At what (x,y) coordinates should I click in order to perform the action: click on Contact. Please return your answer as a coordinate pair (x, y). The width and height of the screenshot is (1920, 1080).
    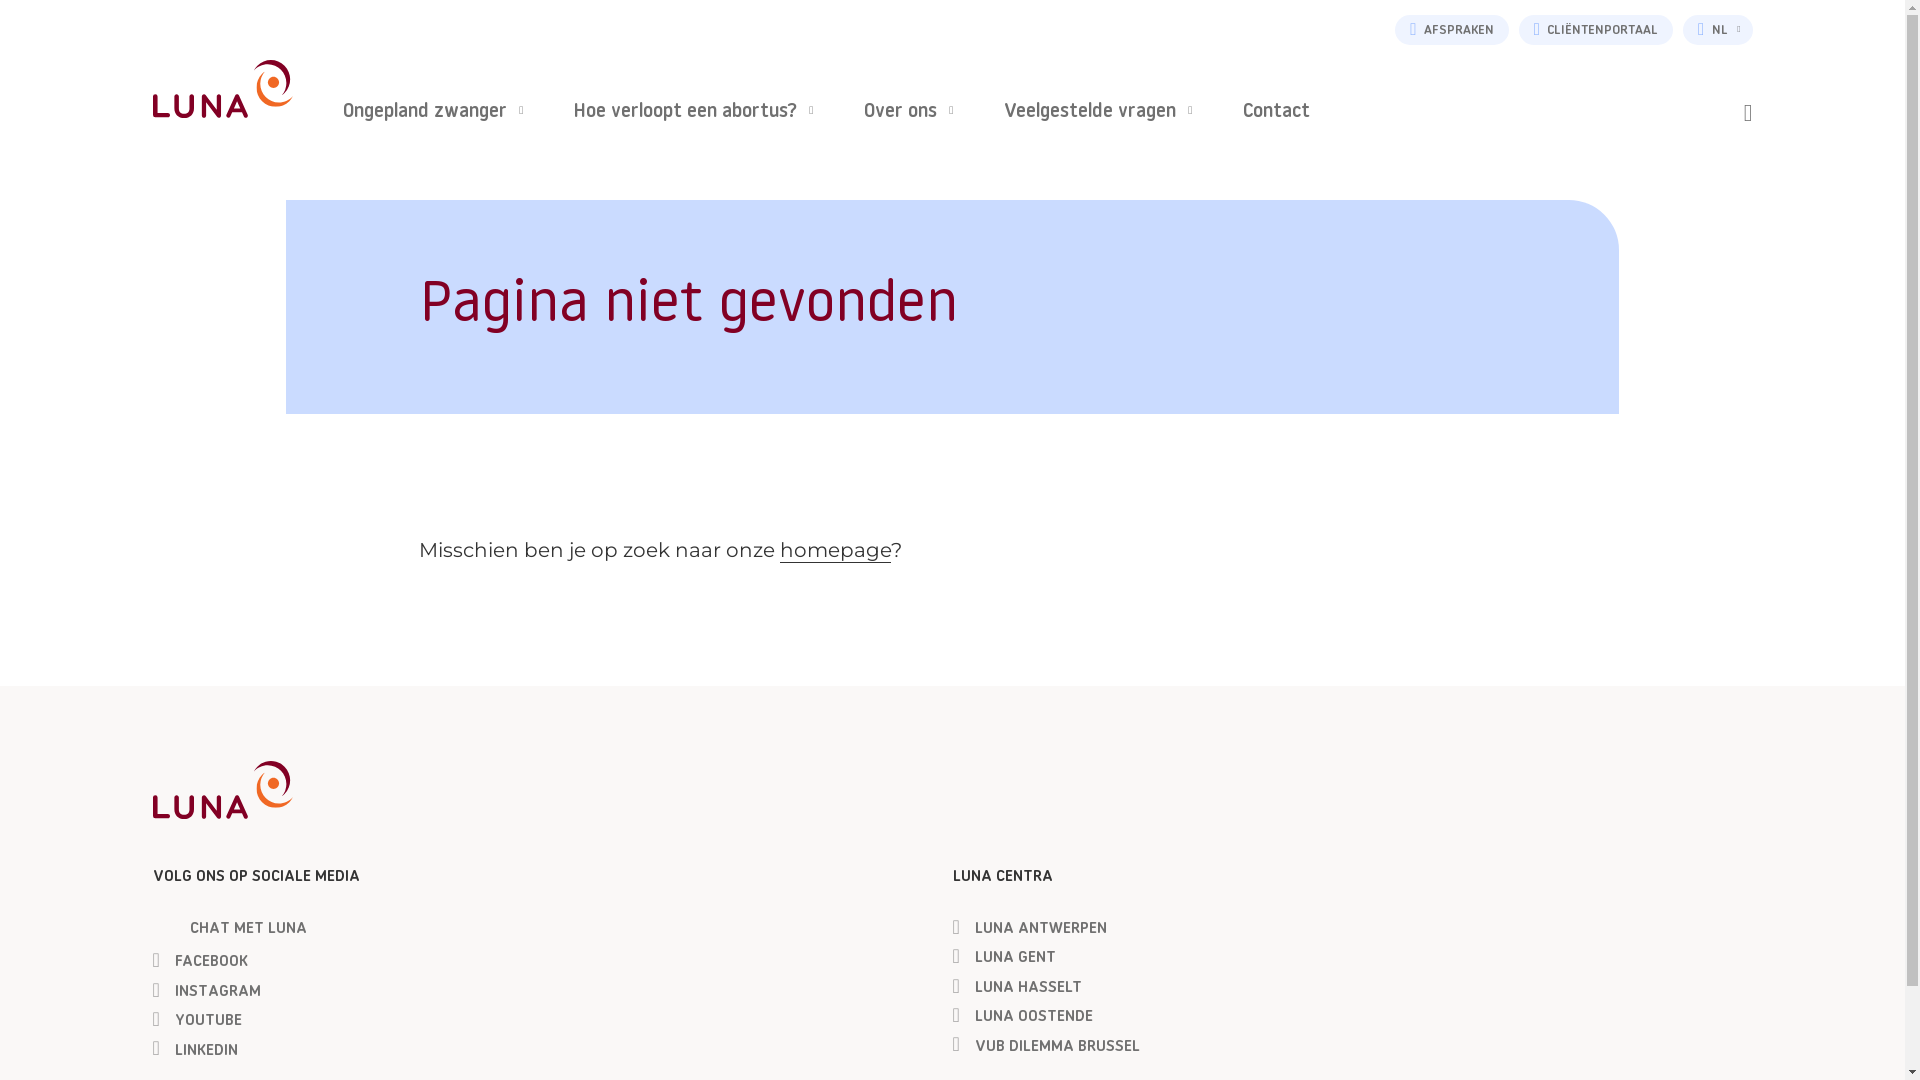
    Looking at the image, I should click on (1276, 113).